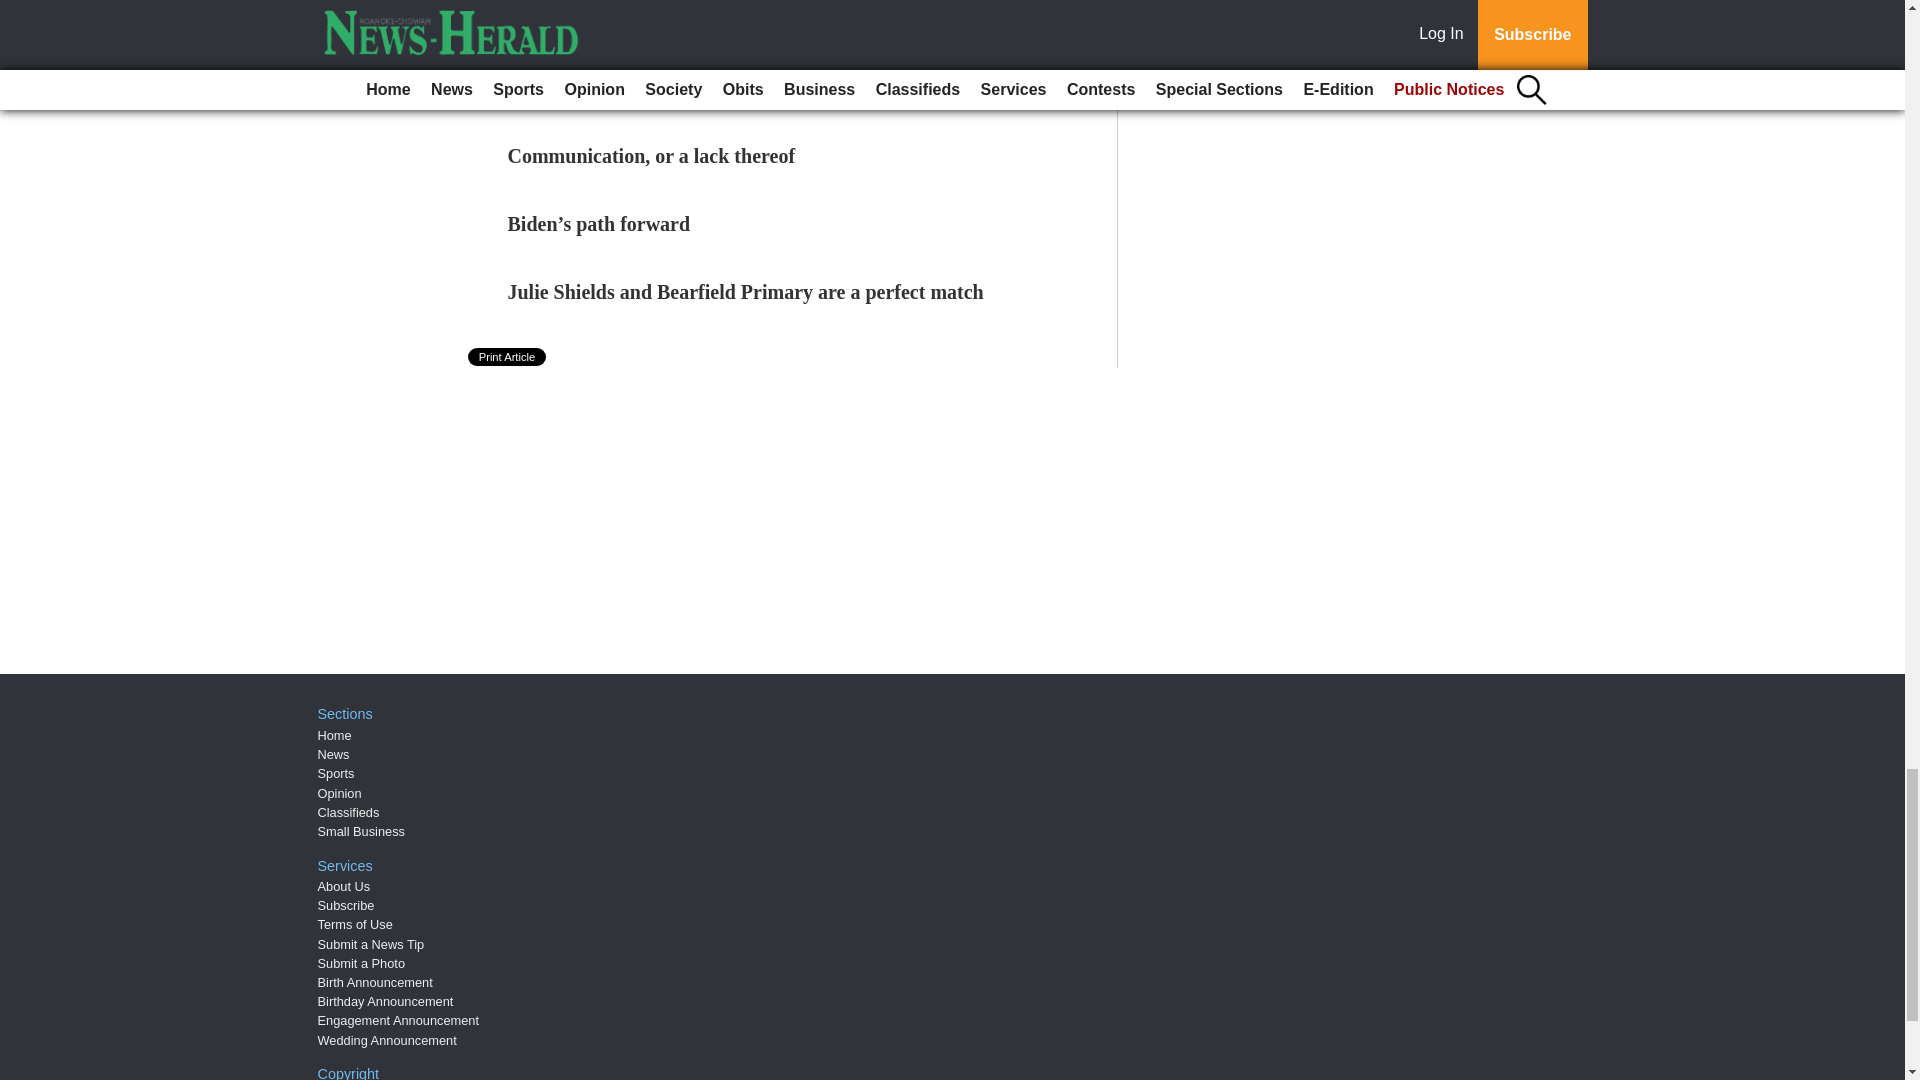 Image resolution: width=1920 pixels, height=1080 pixels. Describe the element at coordinates (652, 156) in the screenshot. I see `Communication, or a lack thereof` at that location.